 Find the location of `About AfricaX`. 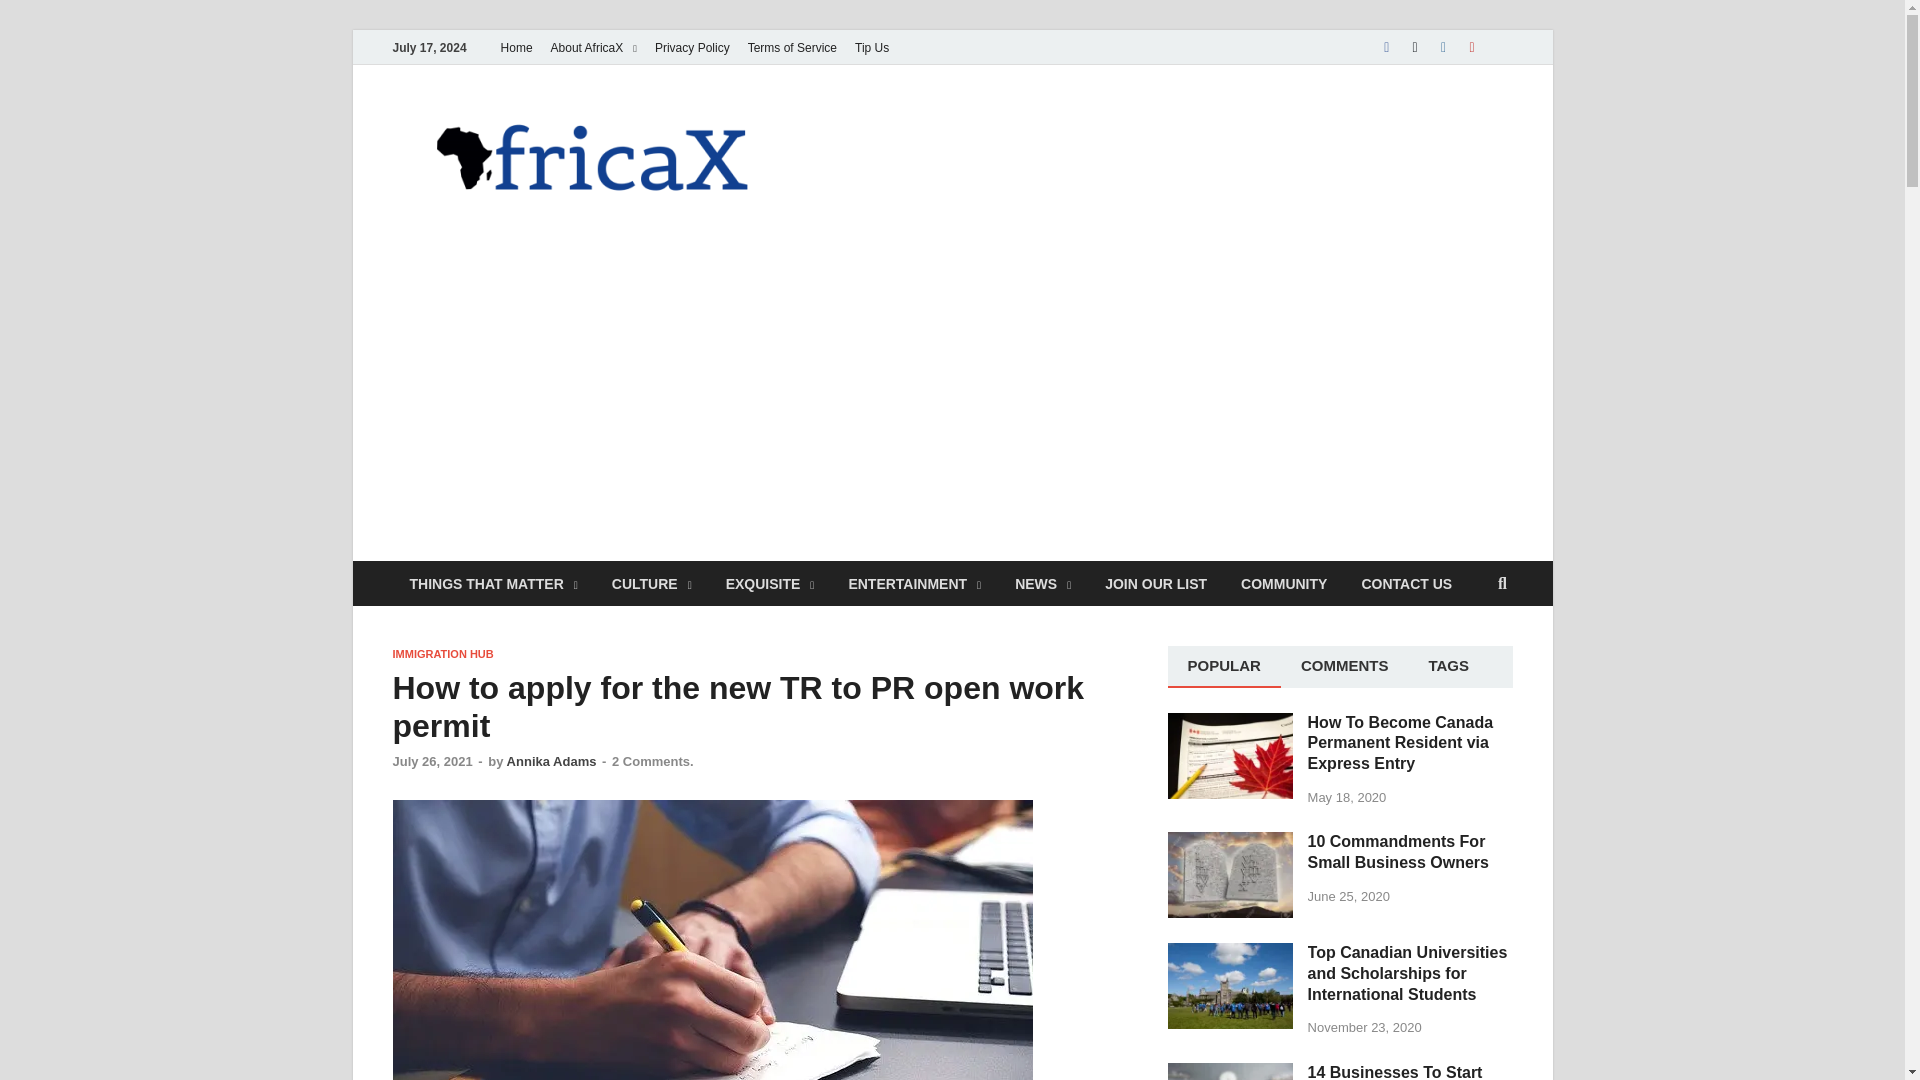

About AfricaX is located at coordinates (593, 47).